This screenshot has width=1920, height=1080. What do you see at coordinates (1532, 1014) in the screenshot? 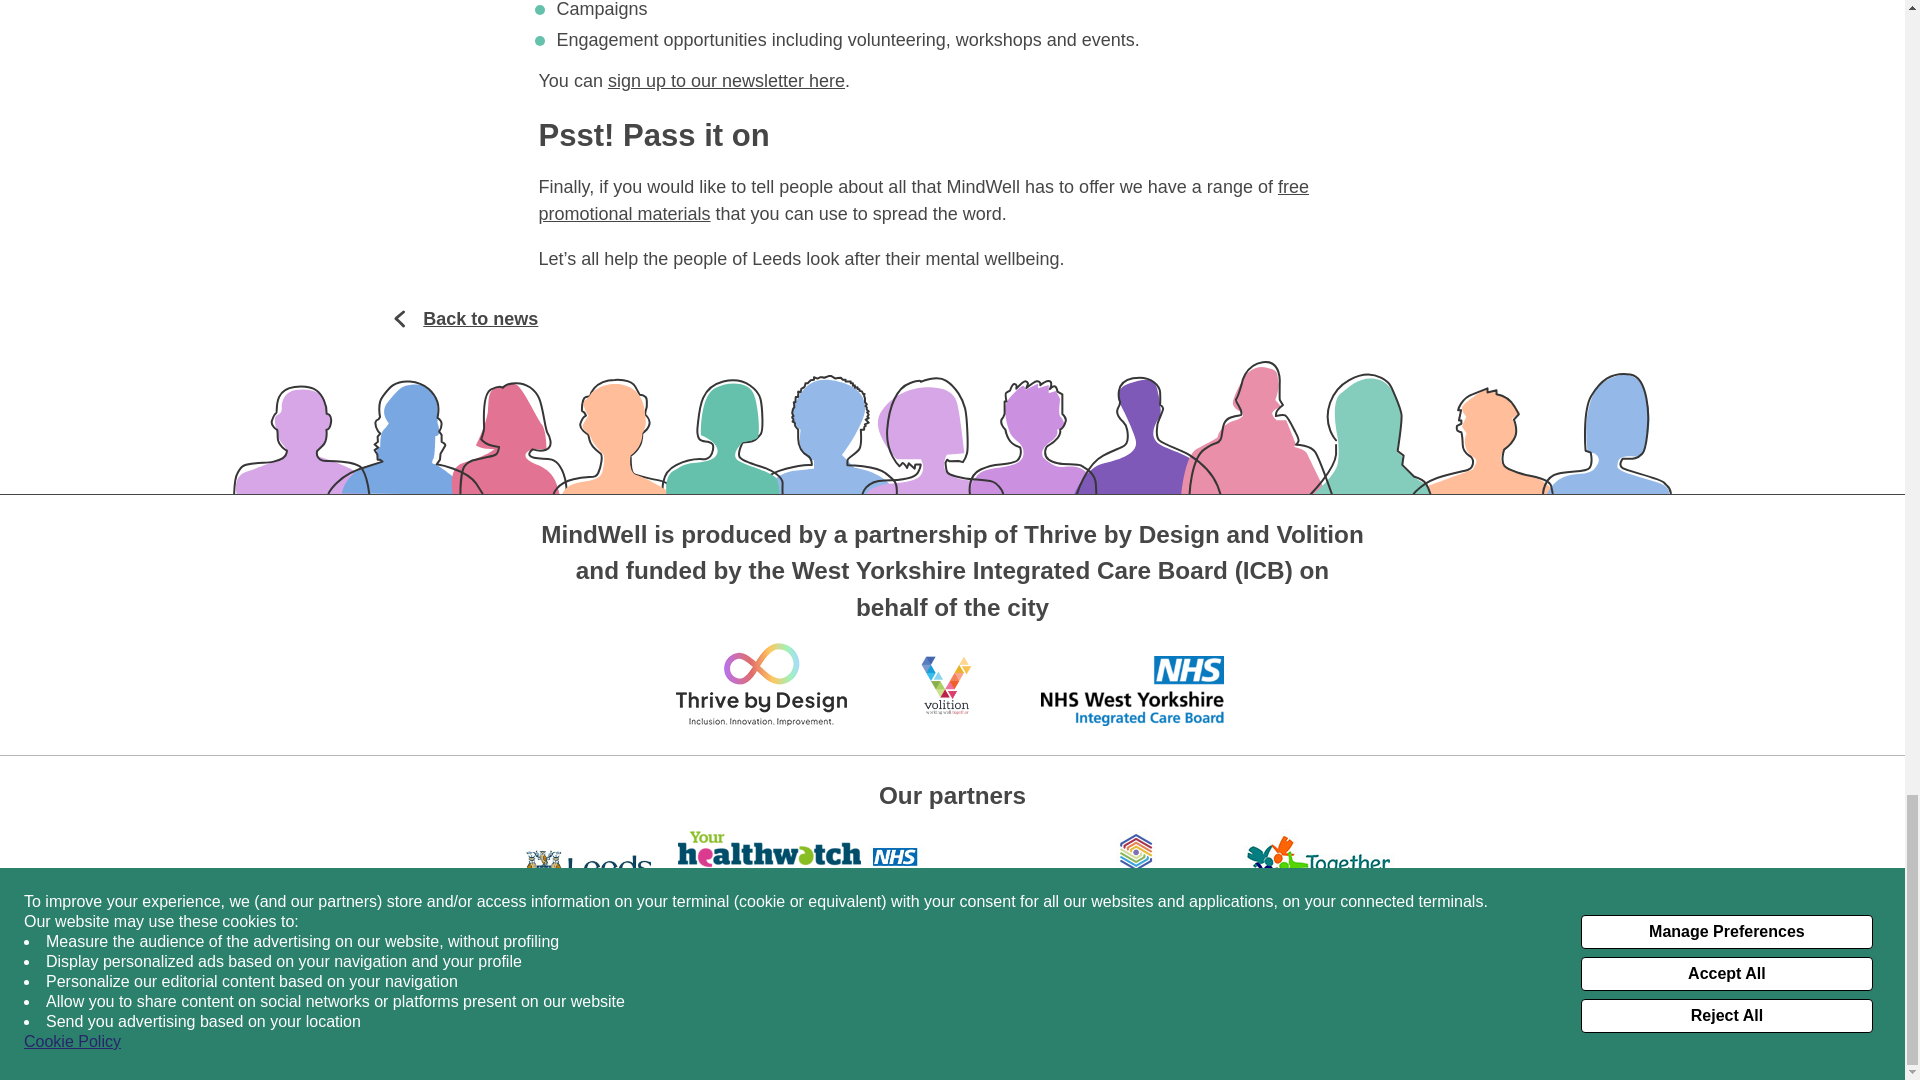
I see `Privacy Policy` at bounding box center [1532, 1014].